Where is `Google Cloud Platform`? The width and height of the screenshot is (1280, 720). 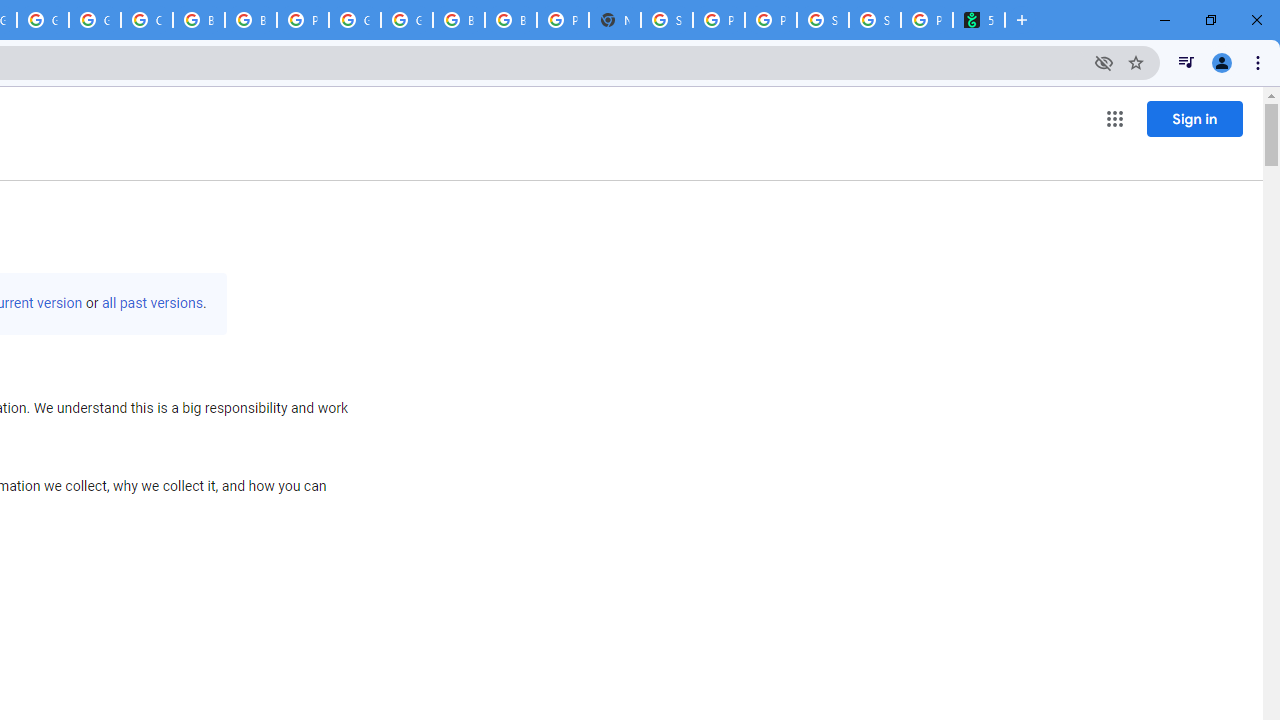 Google Cloud Platform is located at coordinates (406, 20).